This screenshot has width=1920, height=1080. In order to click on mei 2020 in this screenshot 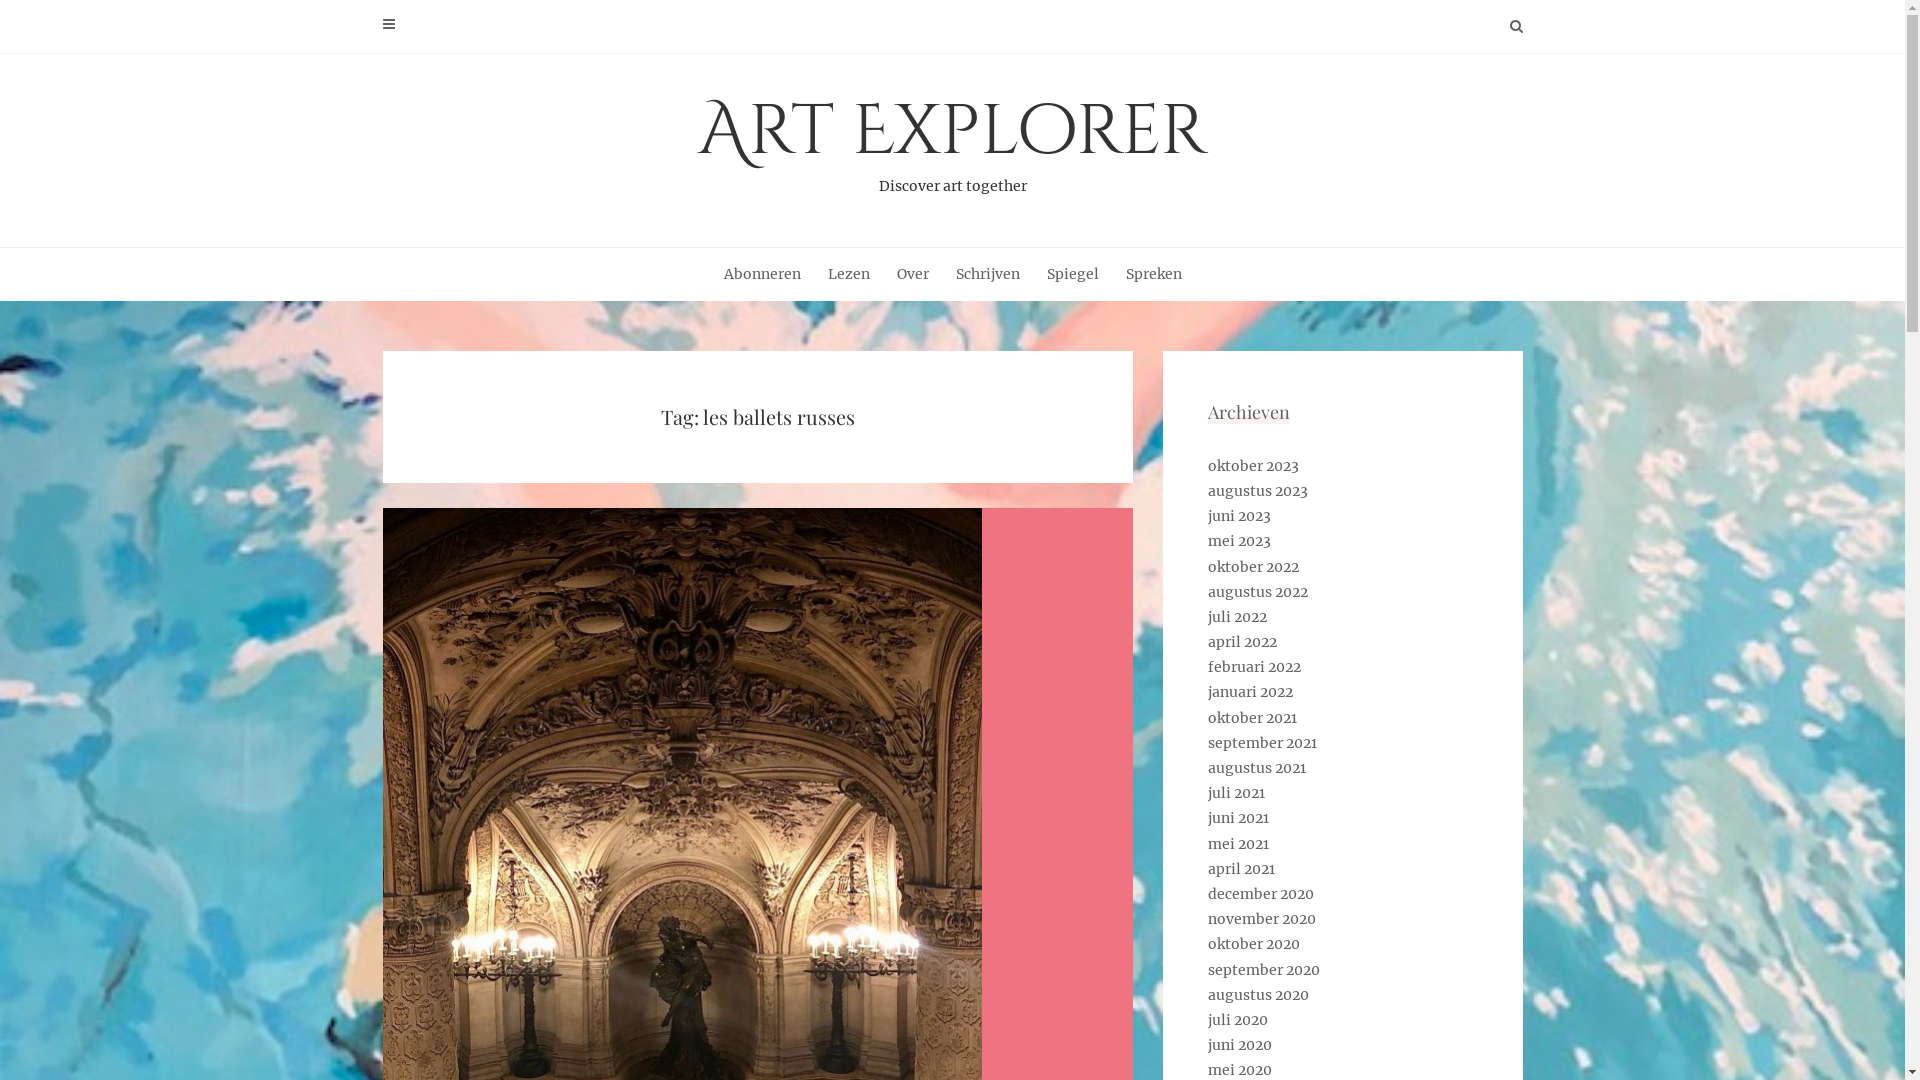, I will do `click(1240, 1070)`.